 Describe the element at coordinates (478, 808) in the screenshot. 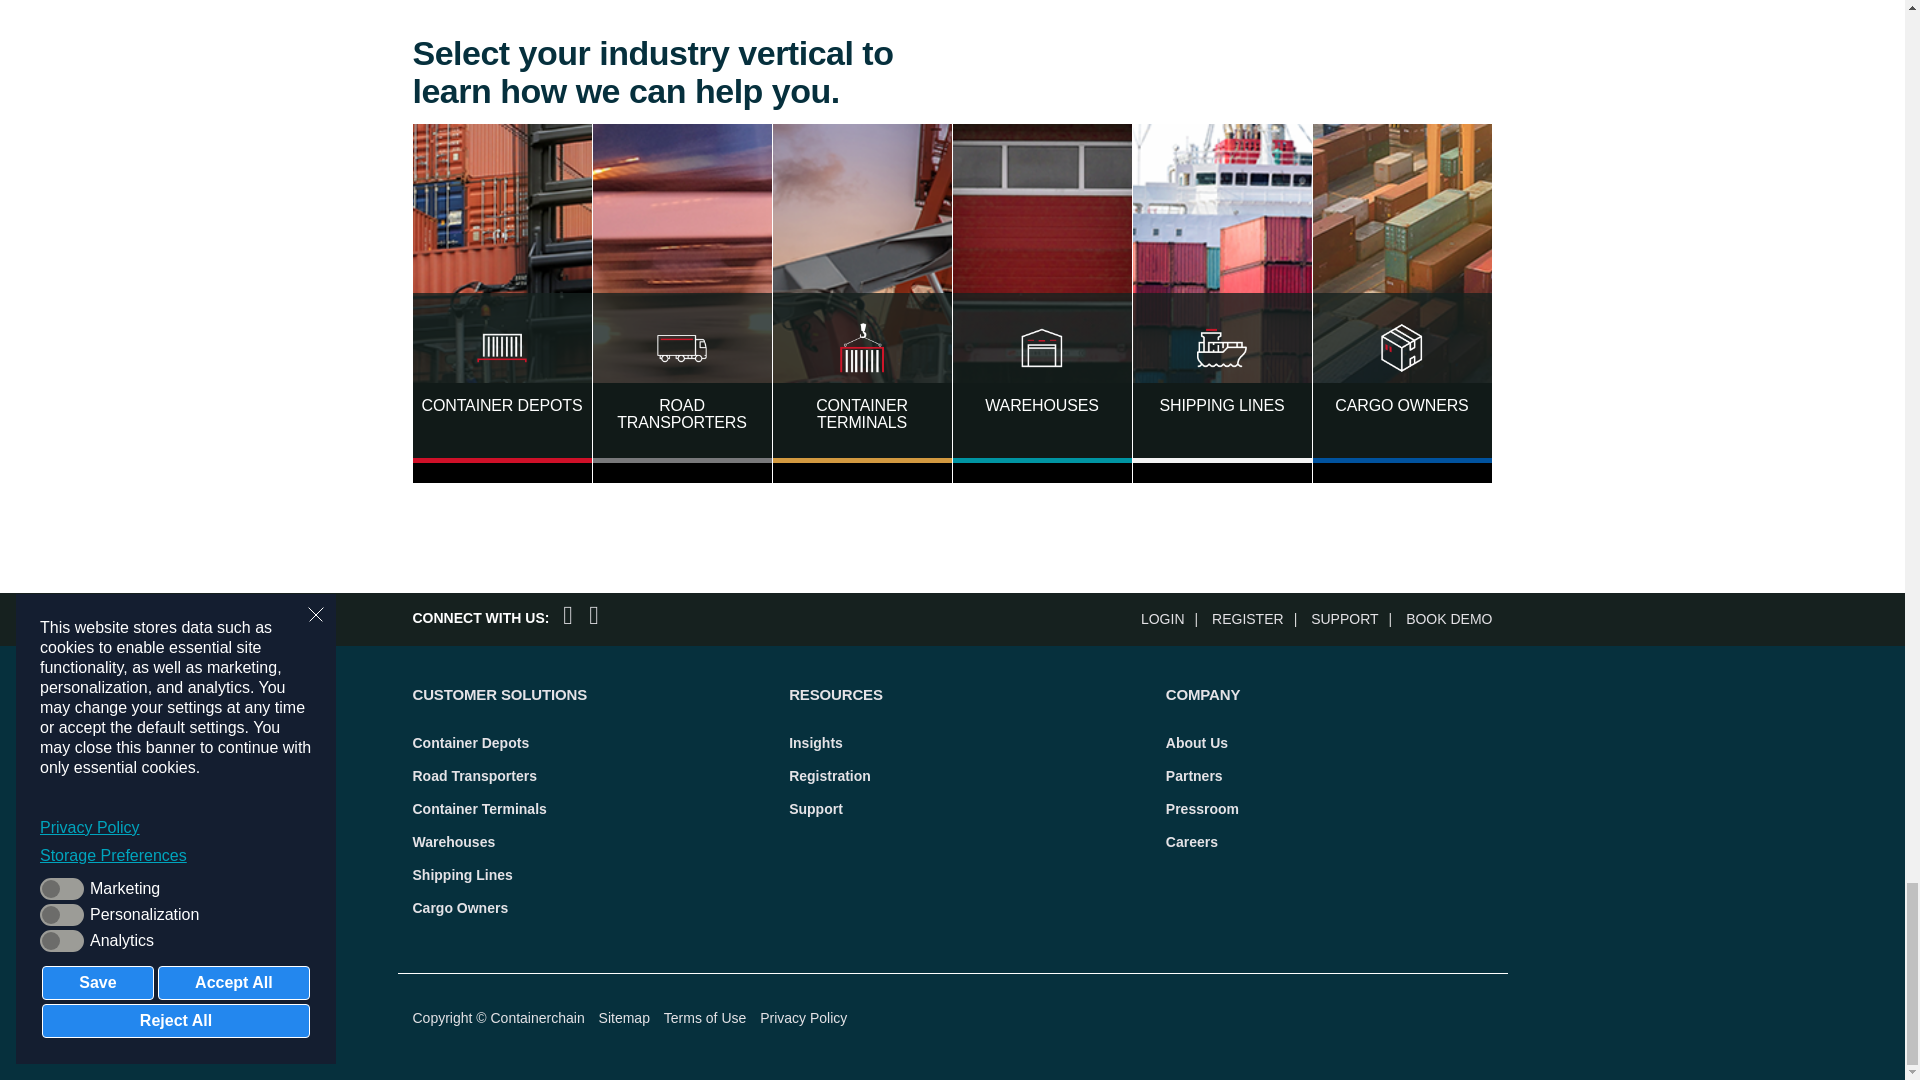

I see `Container Terminals` at that location.